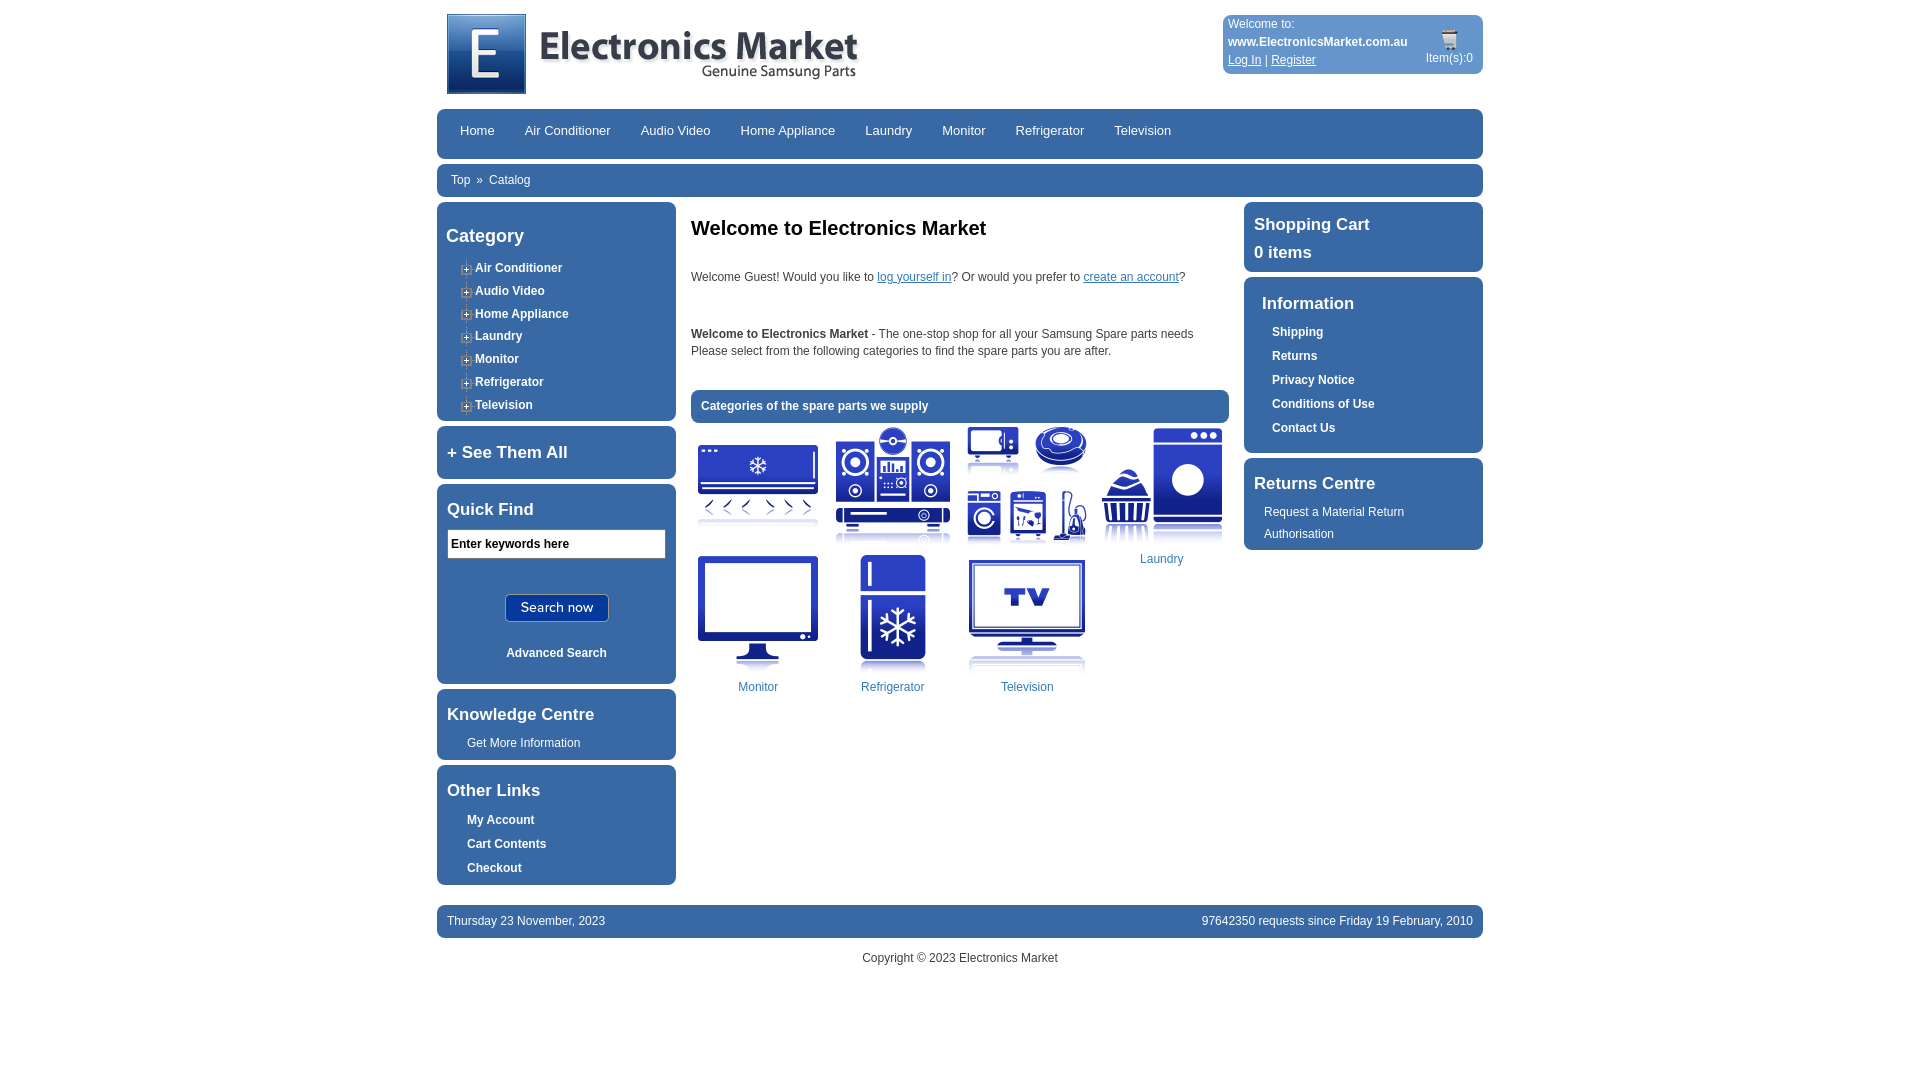 The image size is (1920, 1080). Describe the element at coordinates (510, 291) in the screenshot. I see `Audio Video` at that location.